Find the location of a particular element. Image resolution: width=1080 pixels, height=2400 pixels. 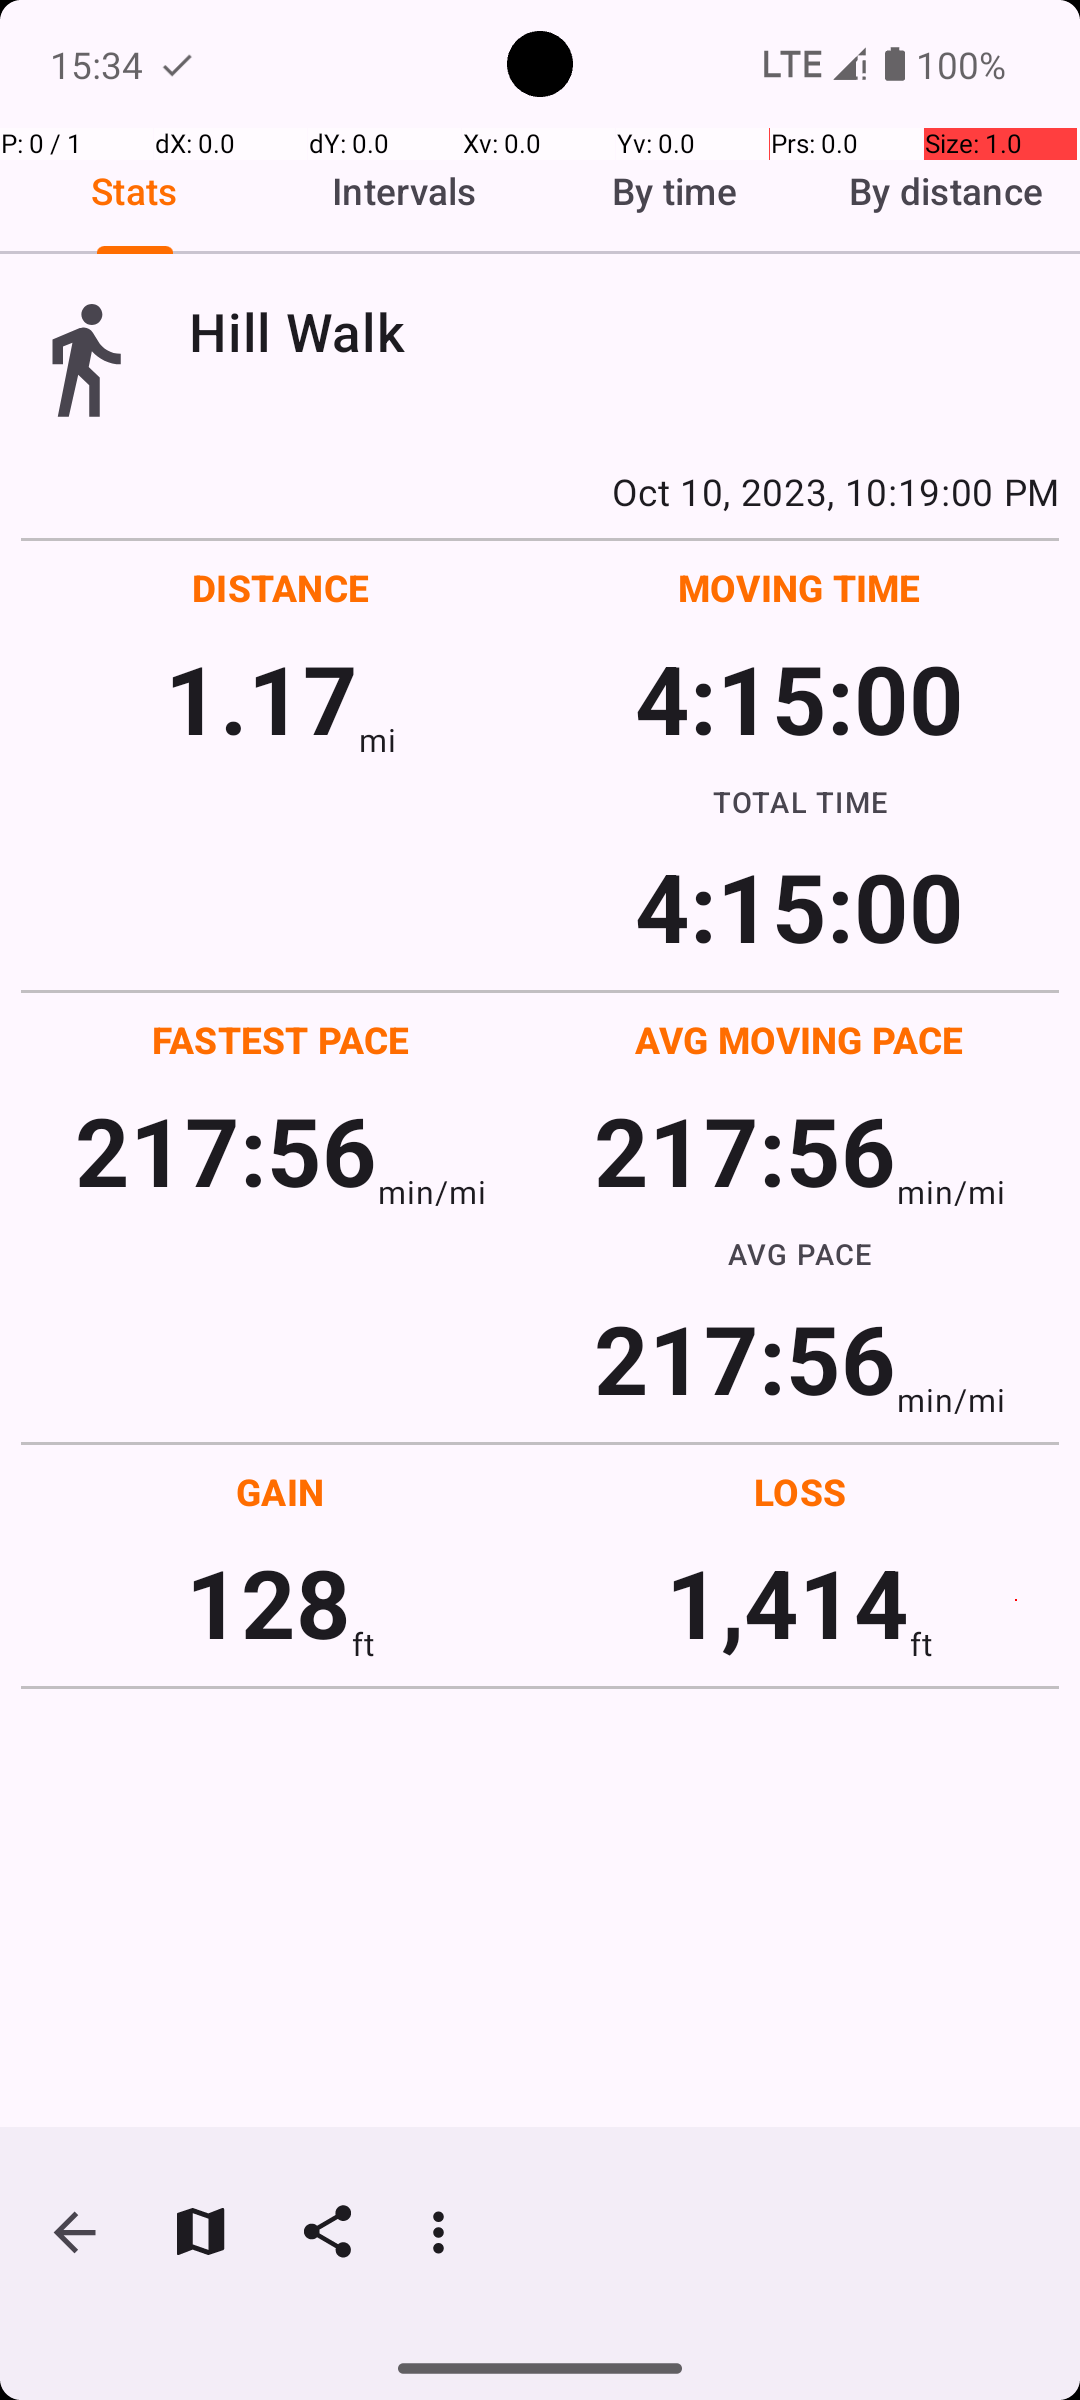

128 is located at coordinates (268, 1602).